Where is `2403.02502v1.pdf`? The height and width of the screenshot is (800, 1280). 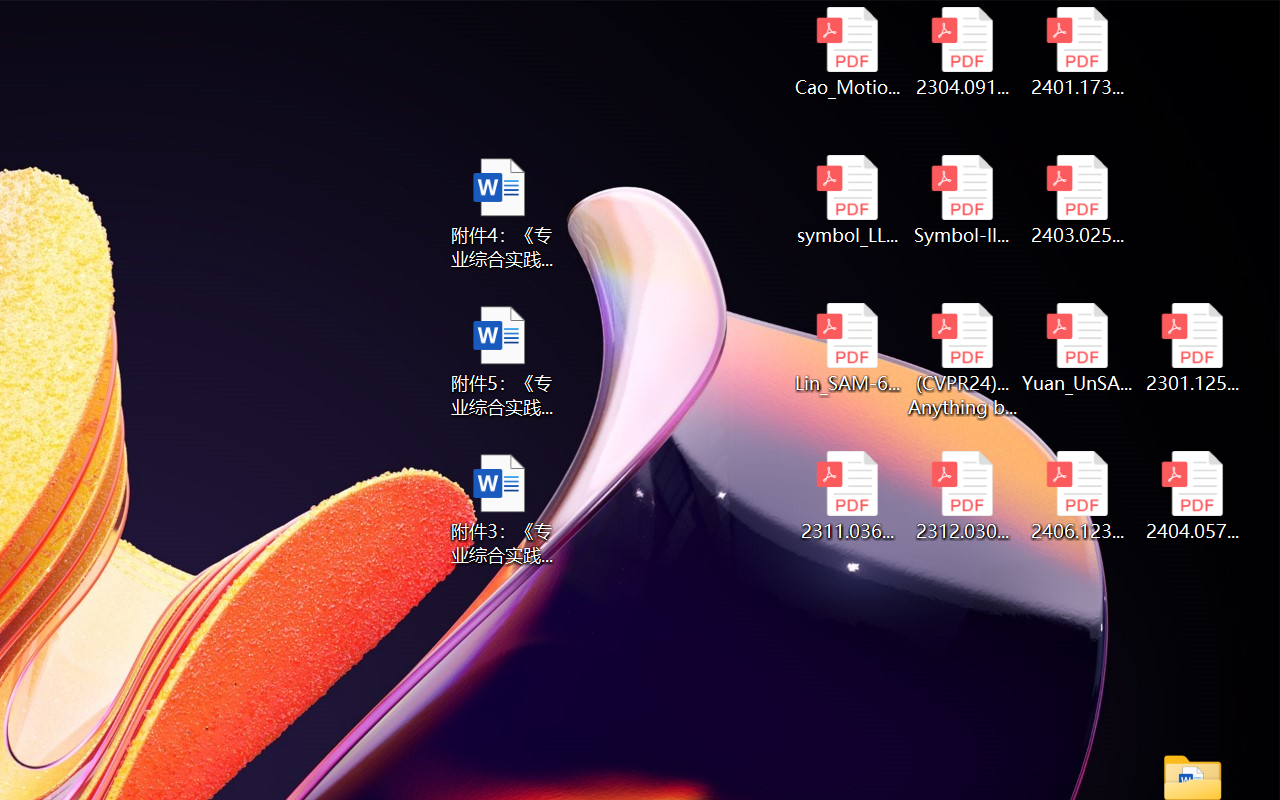 2403.02502v1.pdf is located at coordinates (1078, 200).